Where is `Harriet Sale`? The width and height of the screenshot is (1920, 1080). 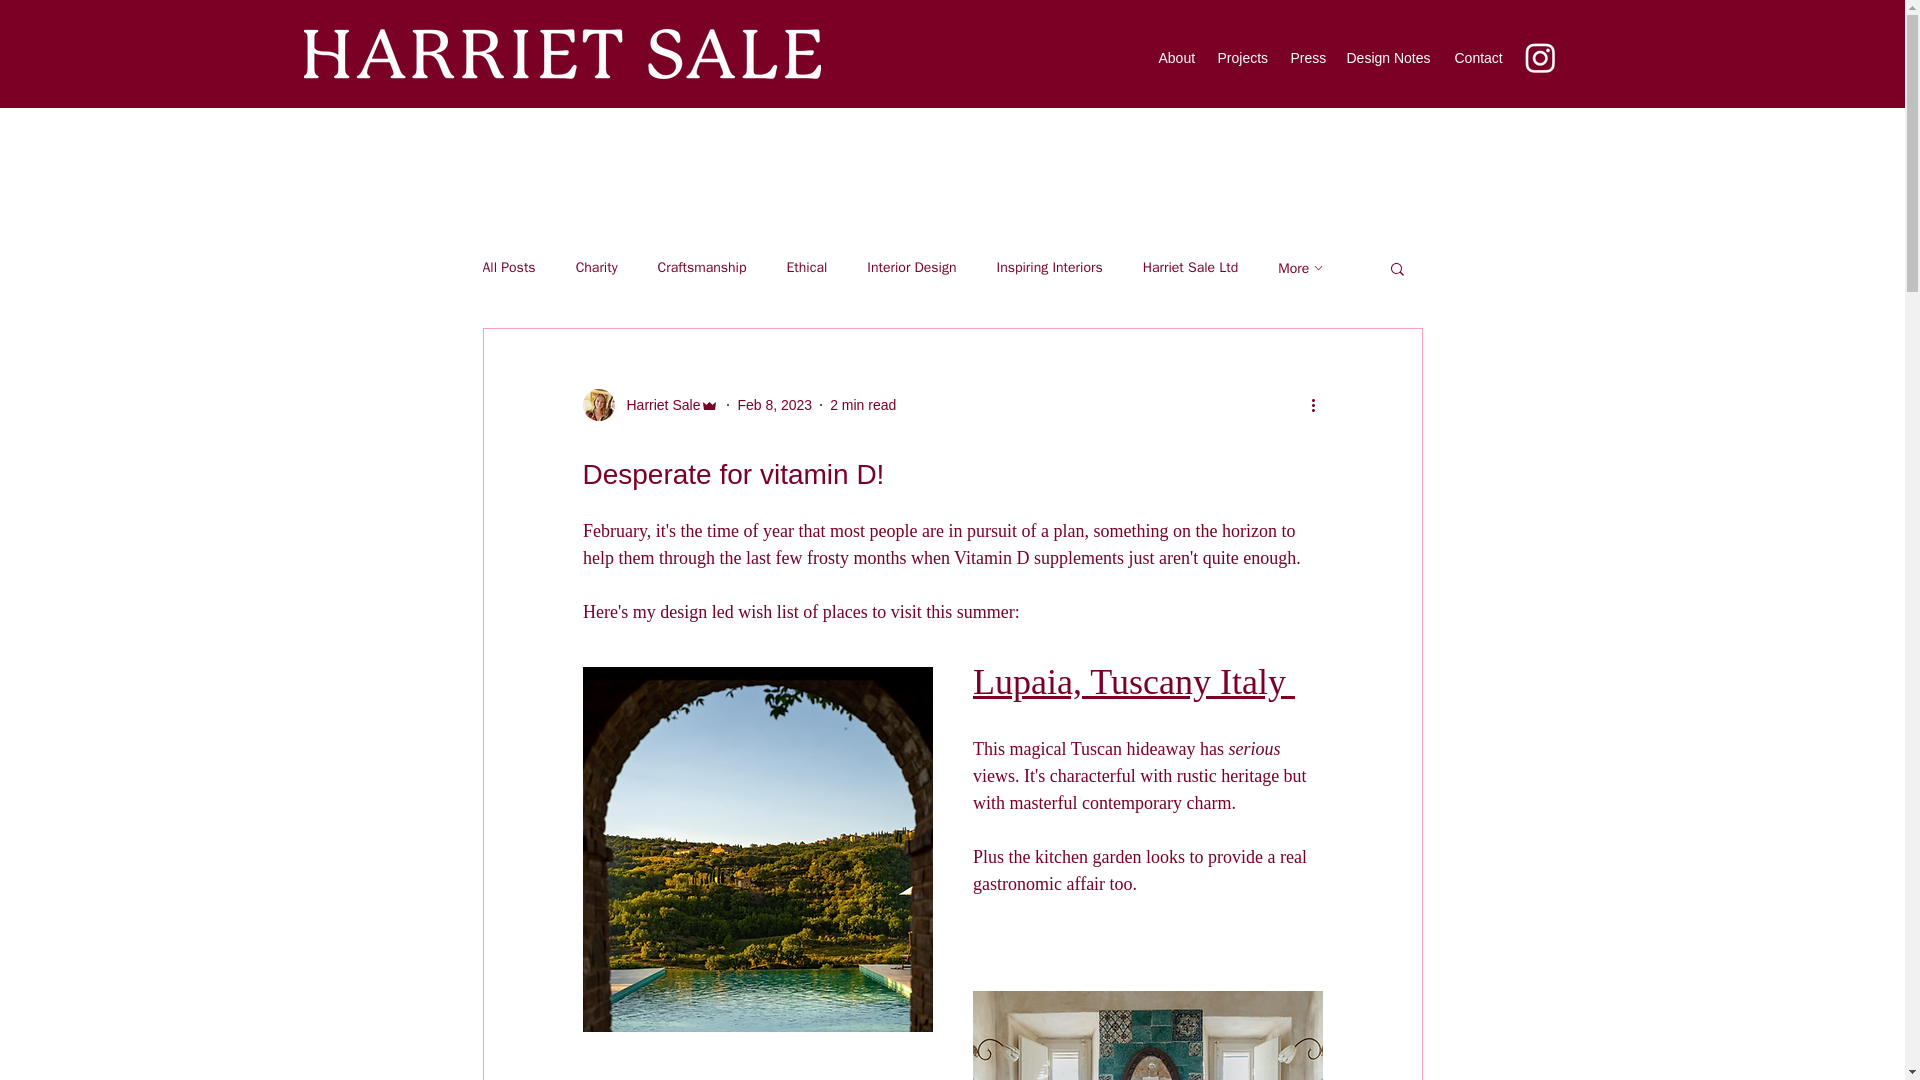 Harriet Sale is located at coordinates (650, 404).